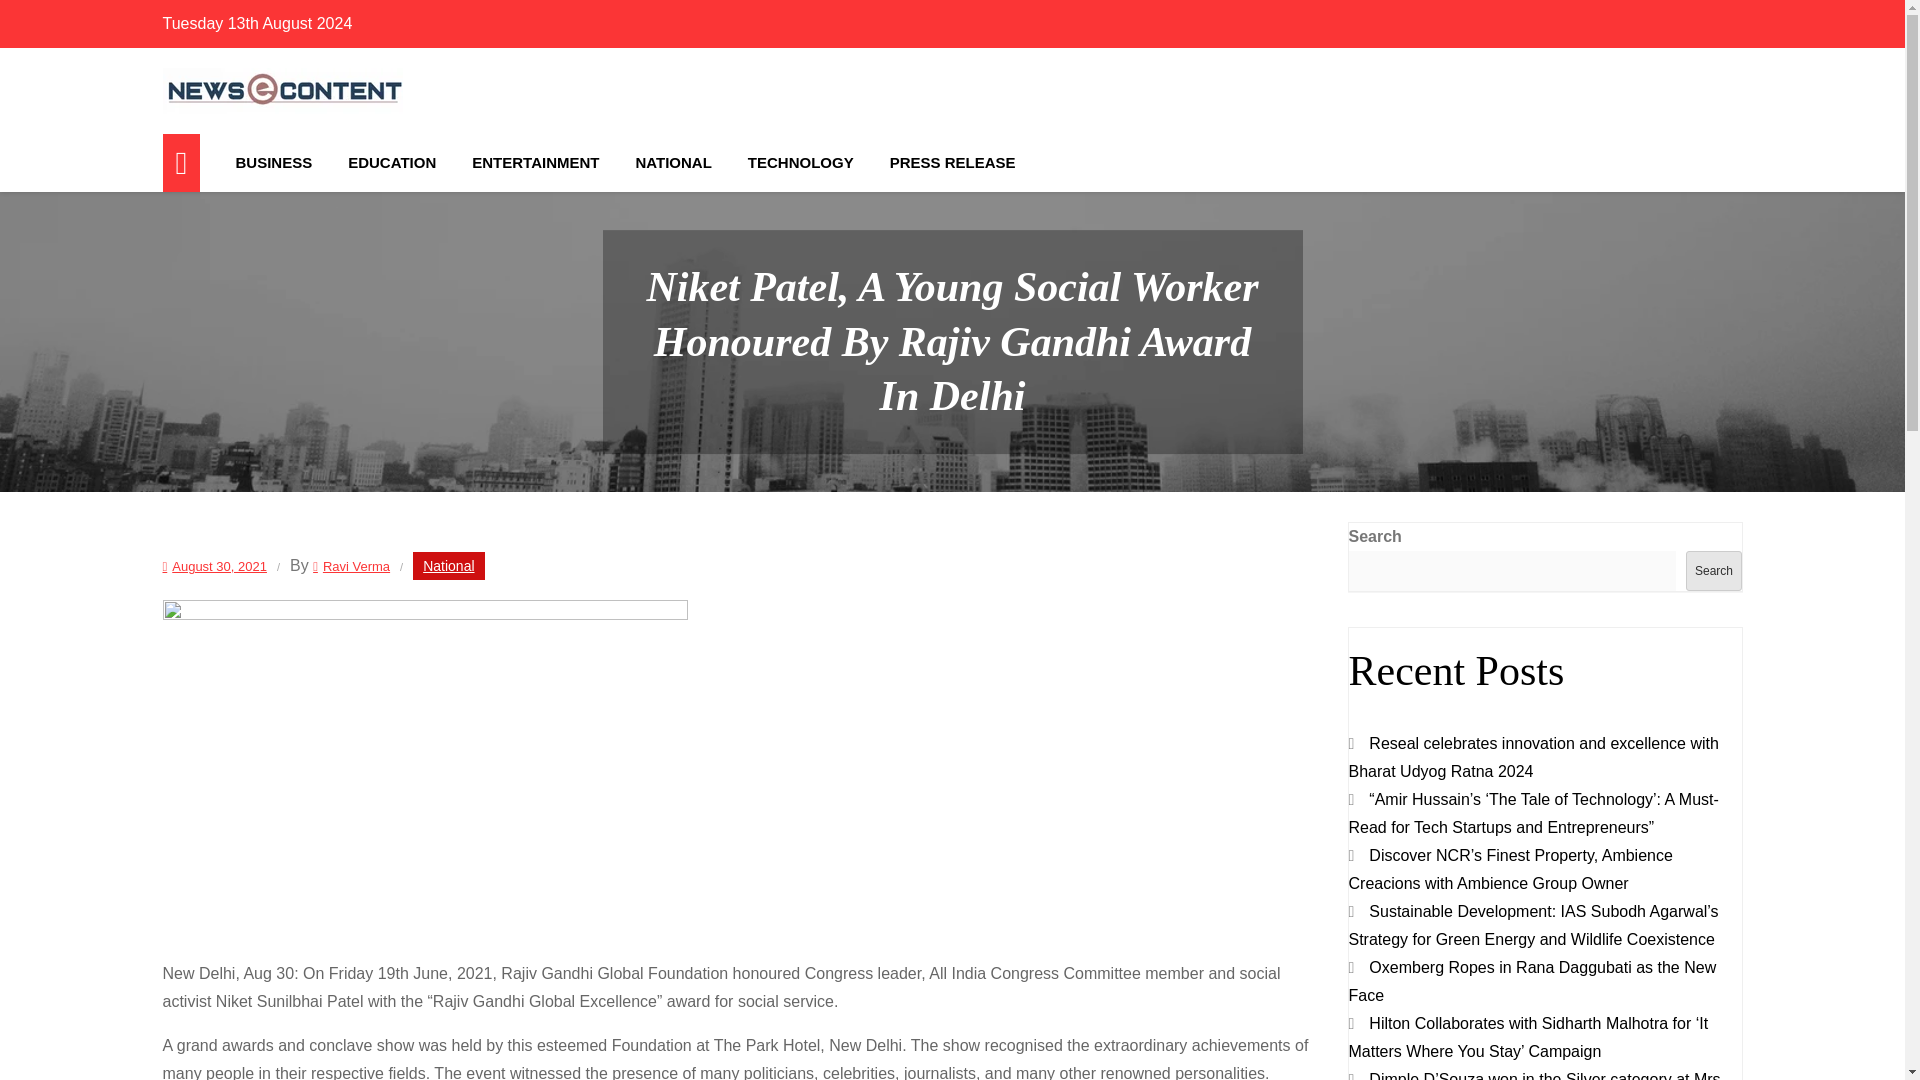  I want to click on August 30, 2021, so click(214, 566).